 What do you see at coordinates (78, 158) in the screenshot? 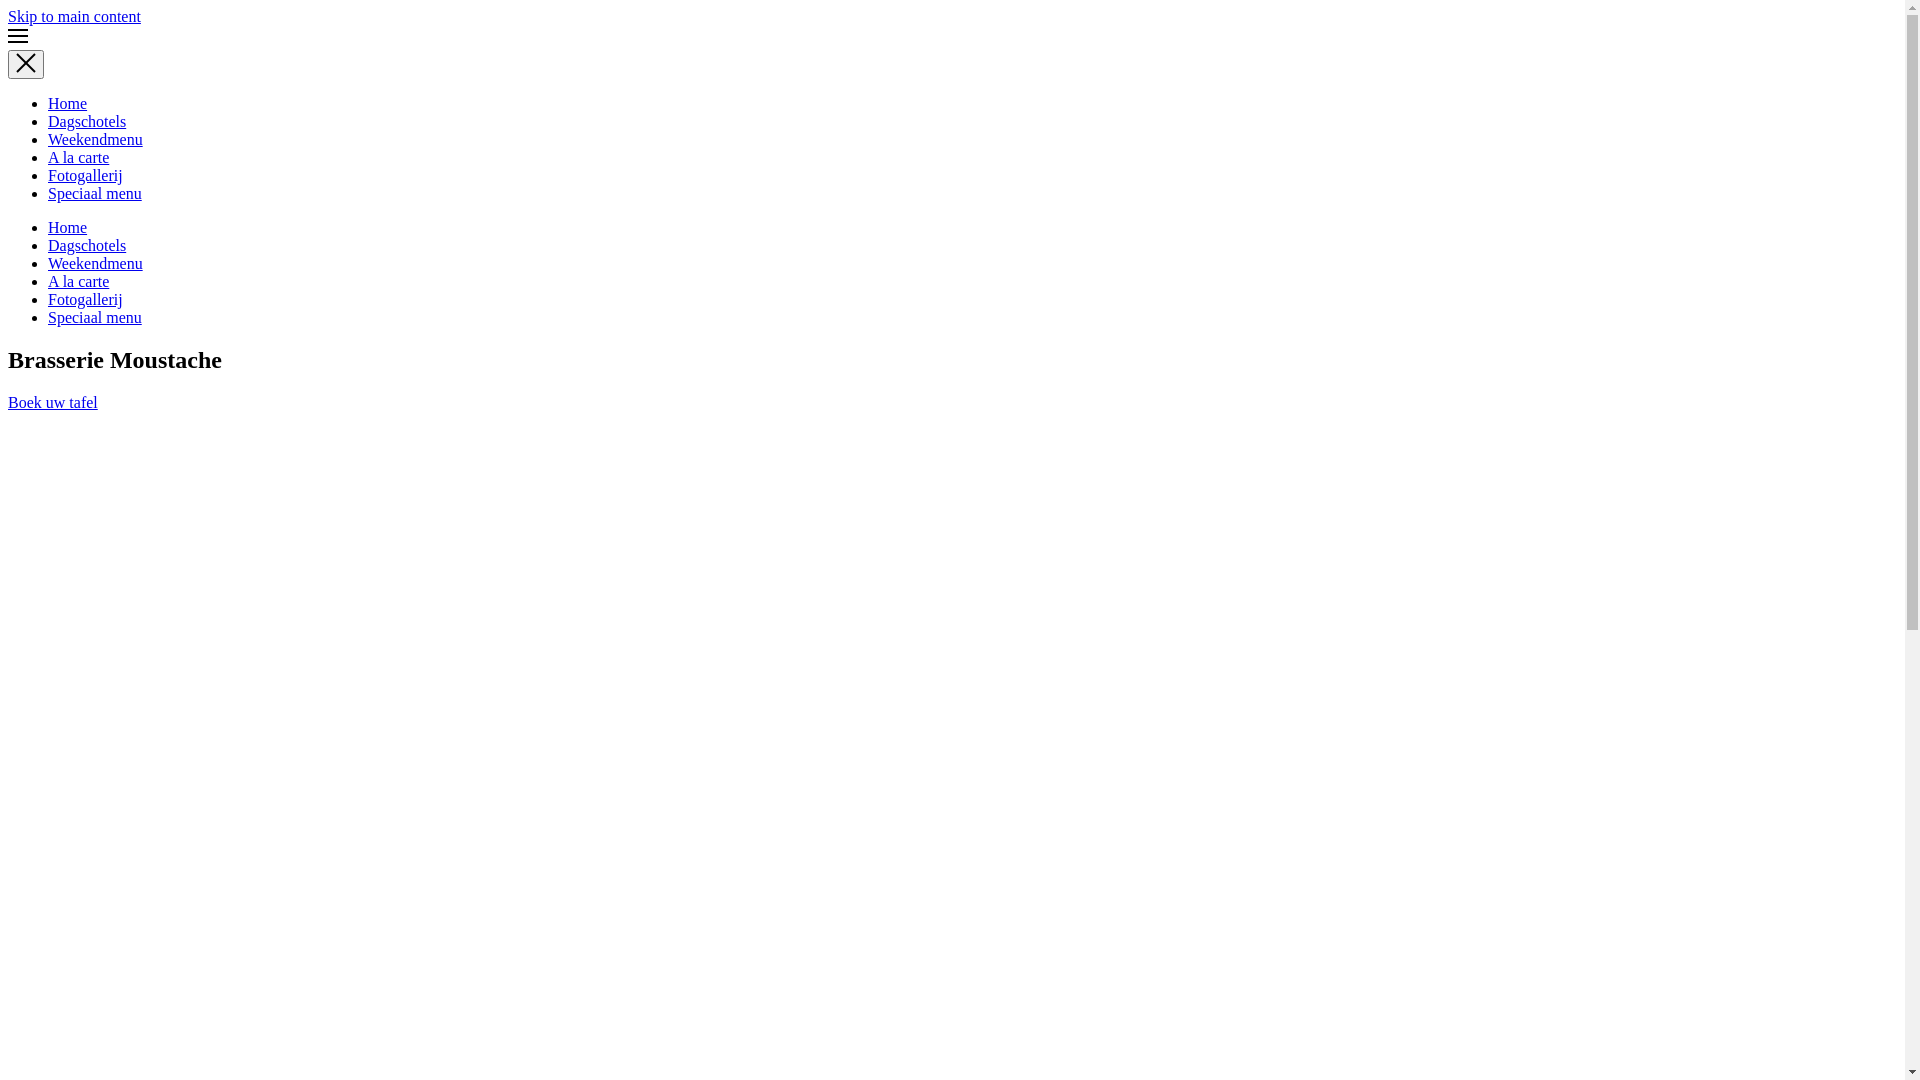
I see `A la carte` at bounding box center [78, 158].